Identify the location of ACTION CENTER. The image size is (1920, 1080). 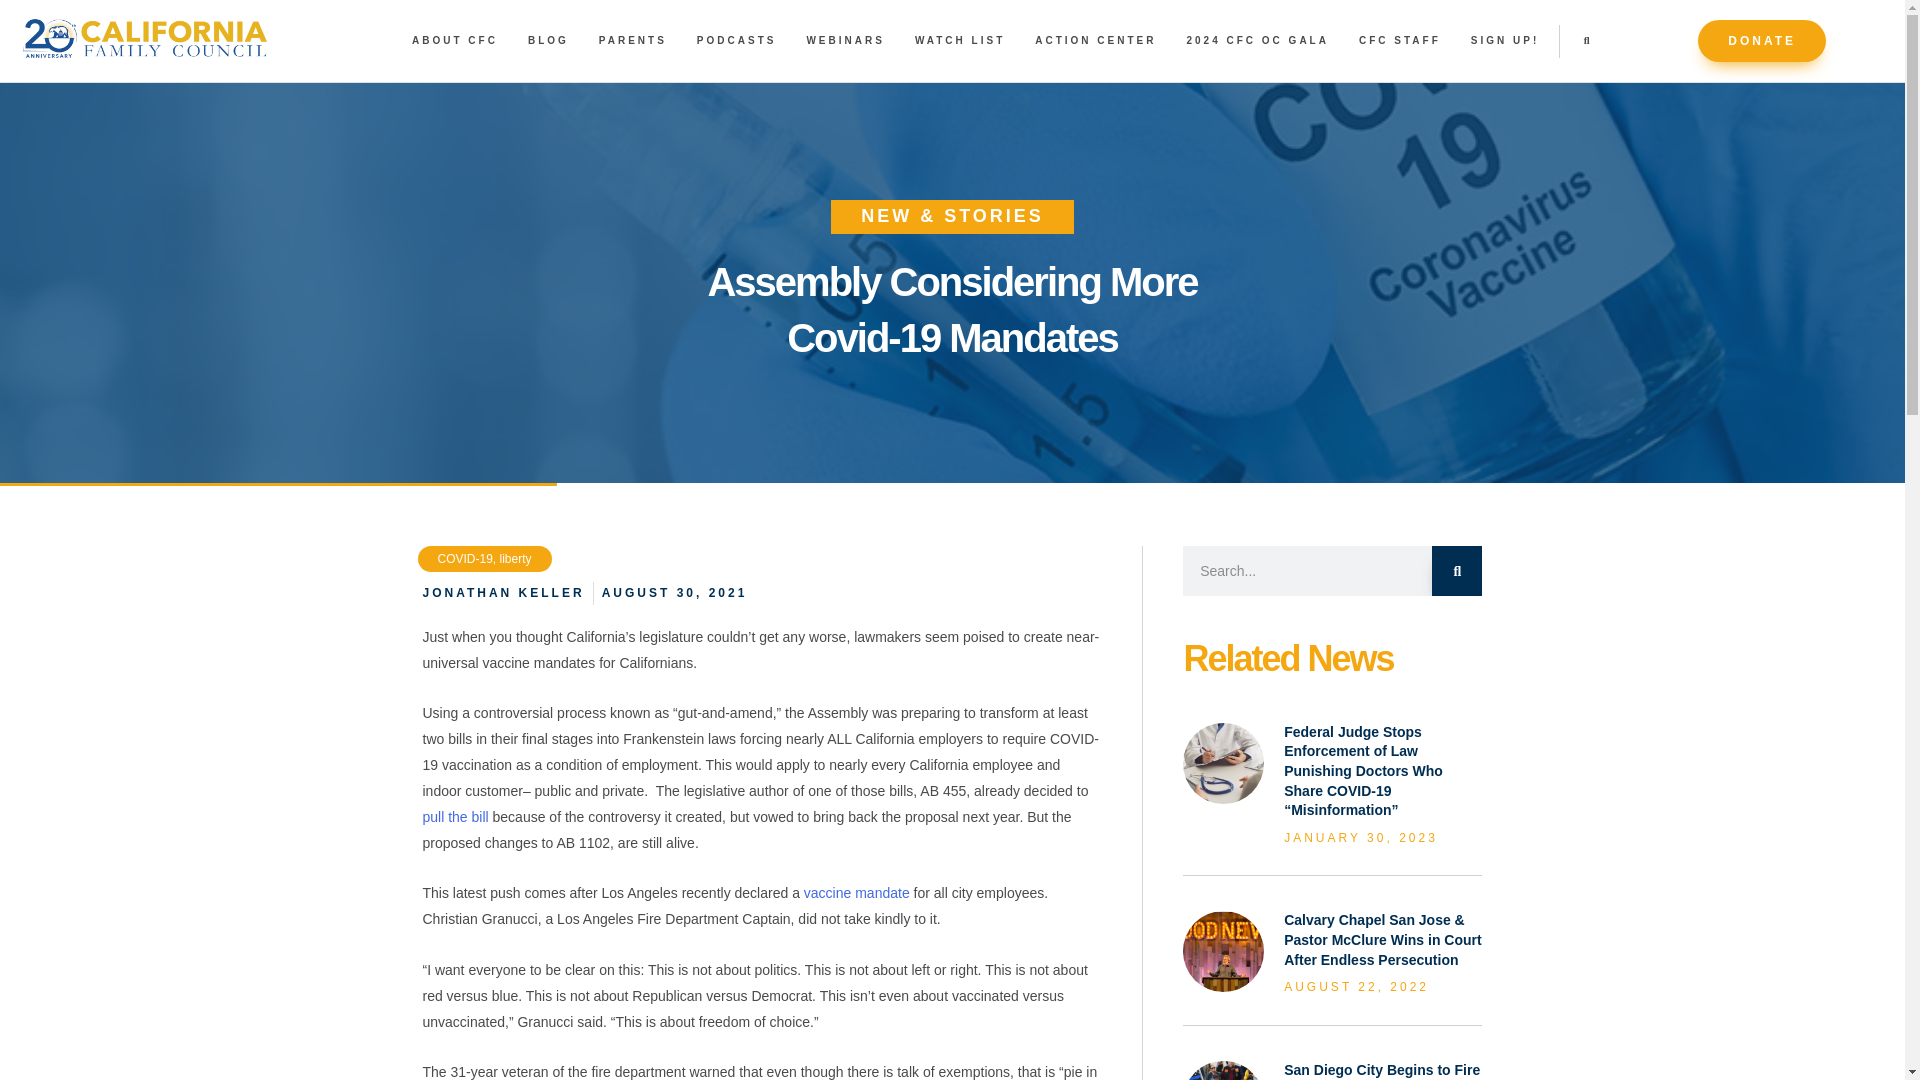
(1095, 40).